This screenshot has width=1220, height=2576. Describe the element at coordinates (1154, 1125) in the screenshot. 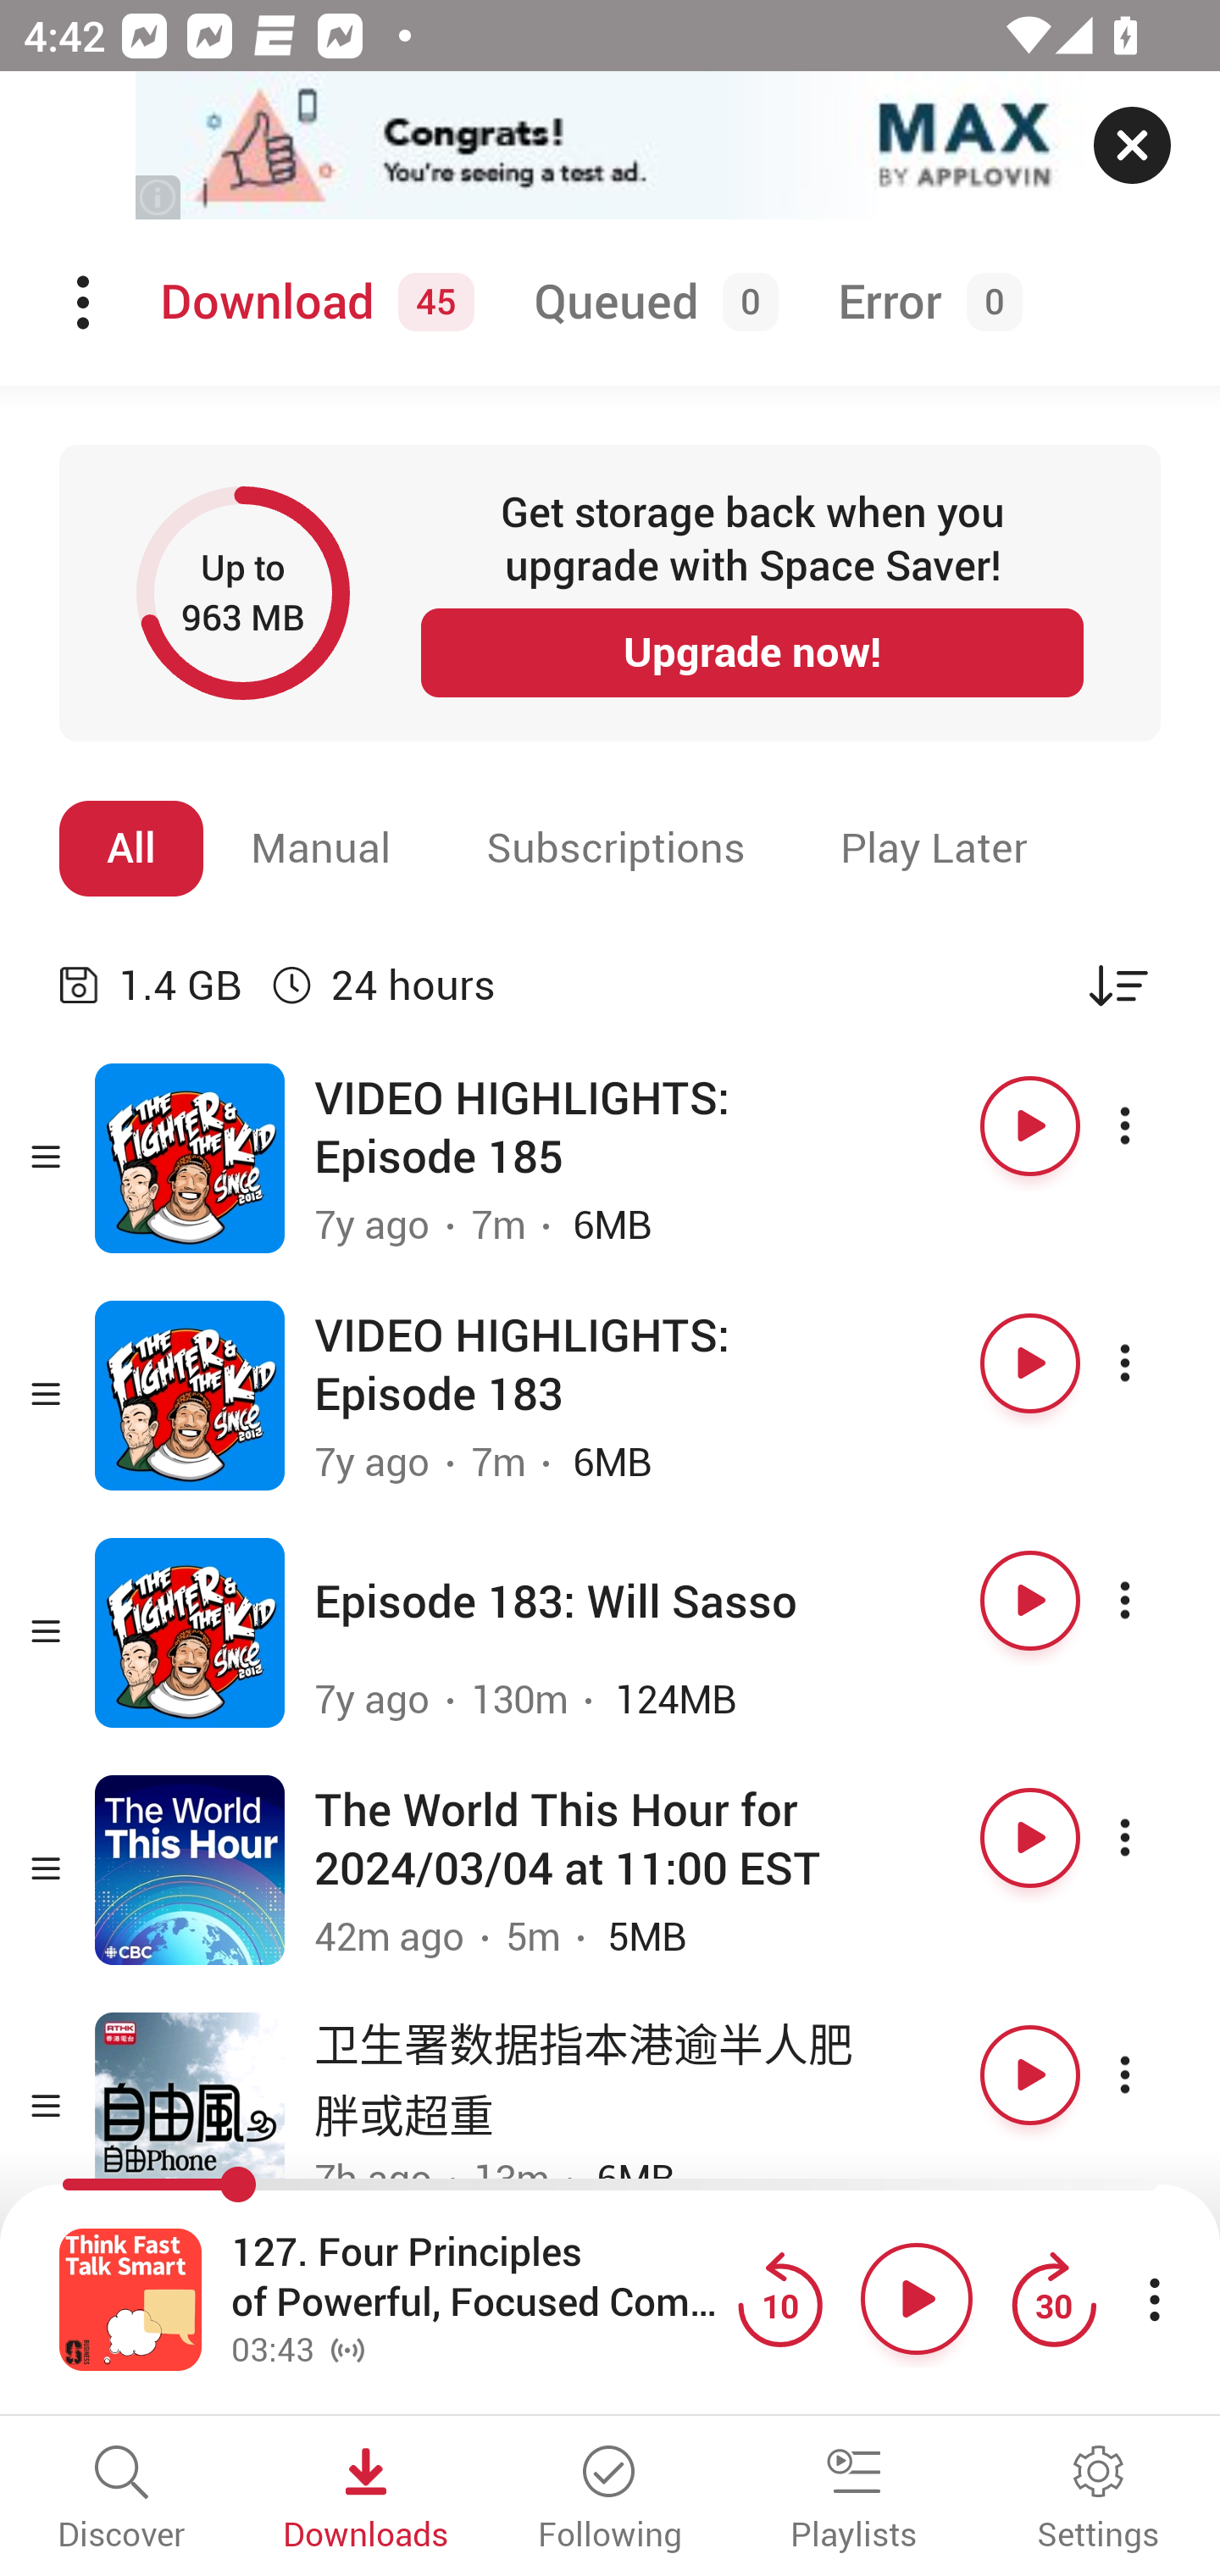

I see `More options` at that location.